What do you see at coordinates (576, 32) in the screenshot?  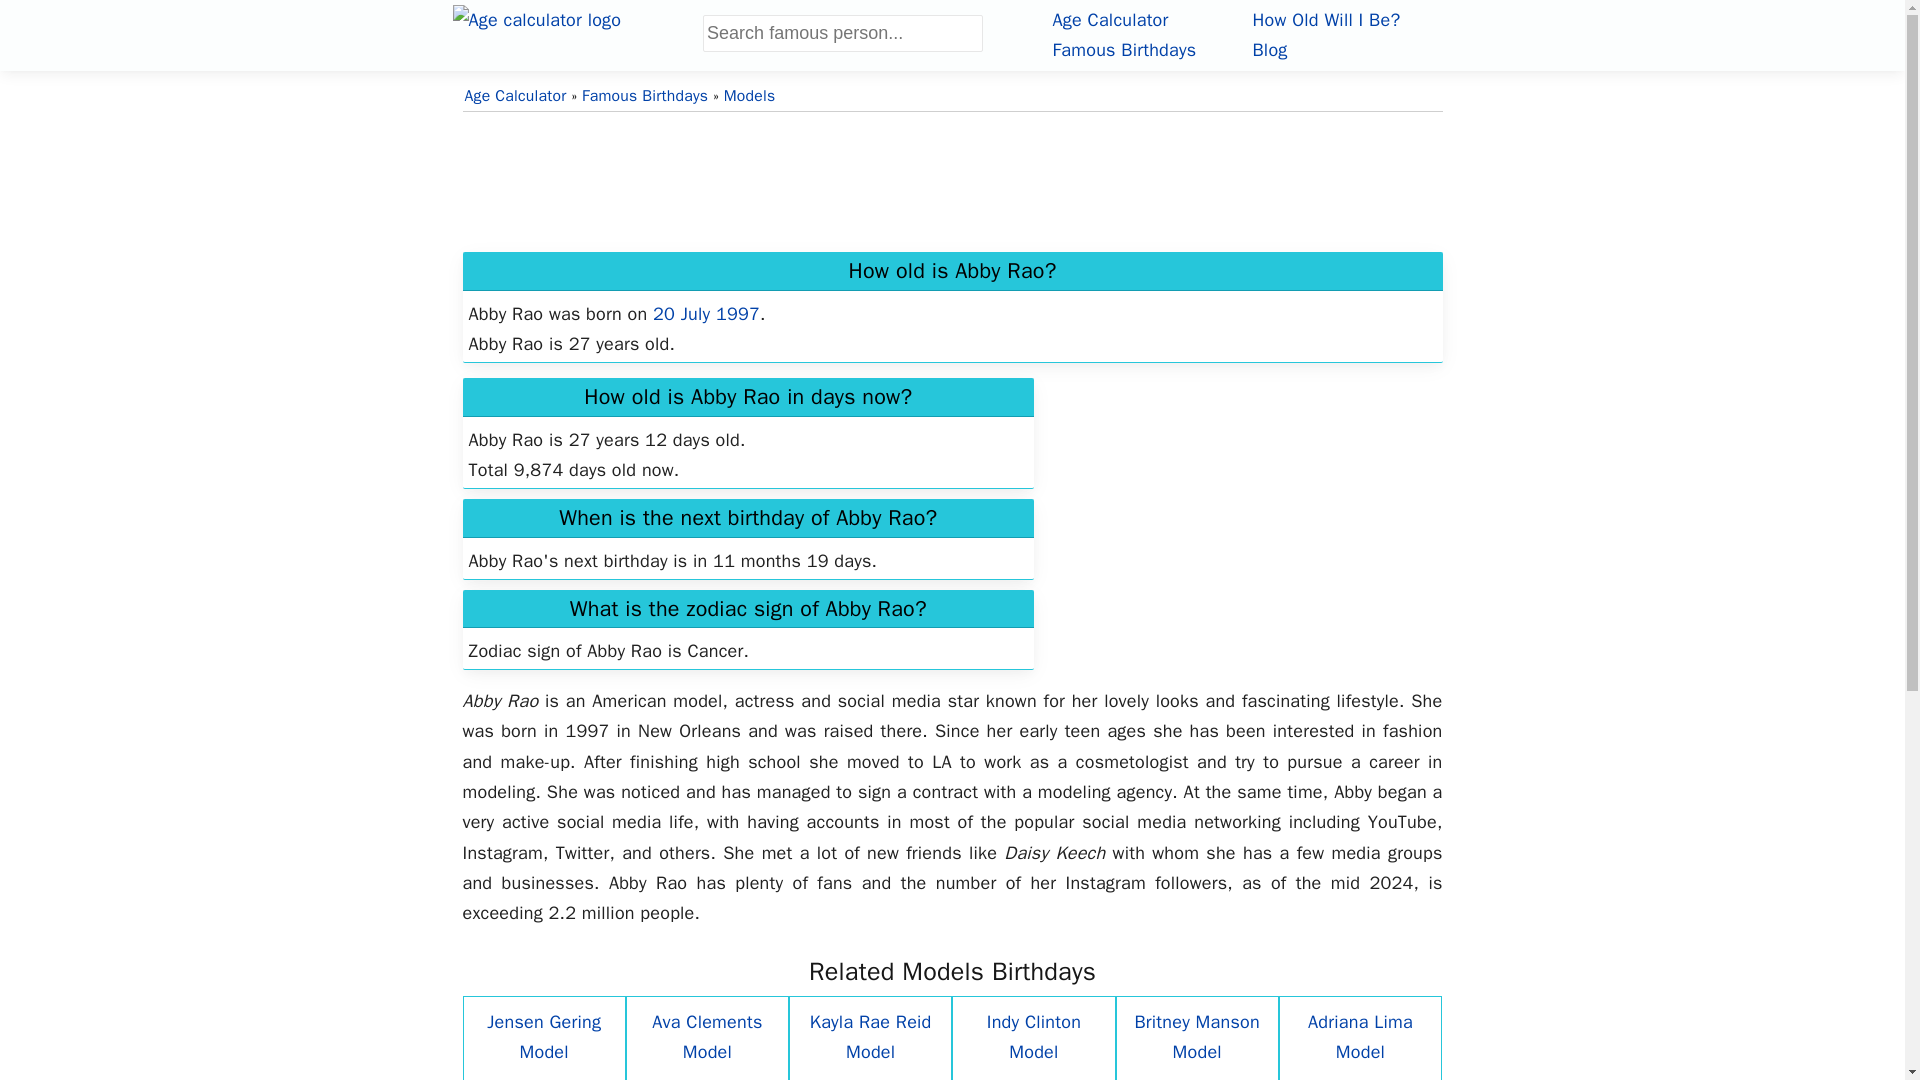 I see `Age Calculator` at bounding box center [576, 32].